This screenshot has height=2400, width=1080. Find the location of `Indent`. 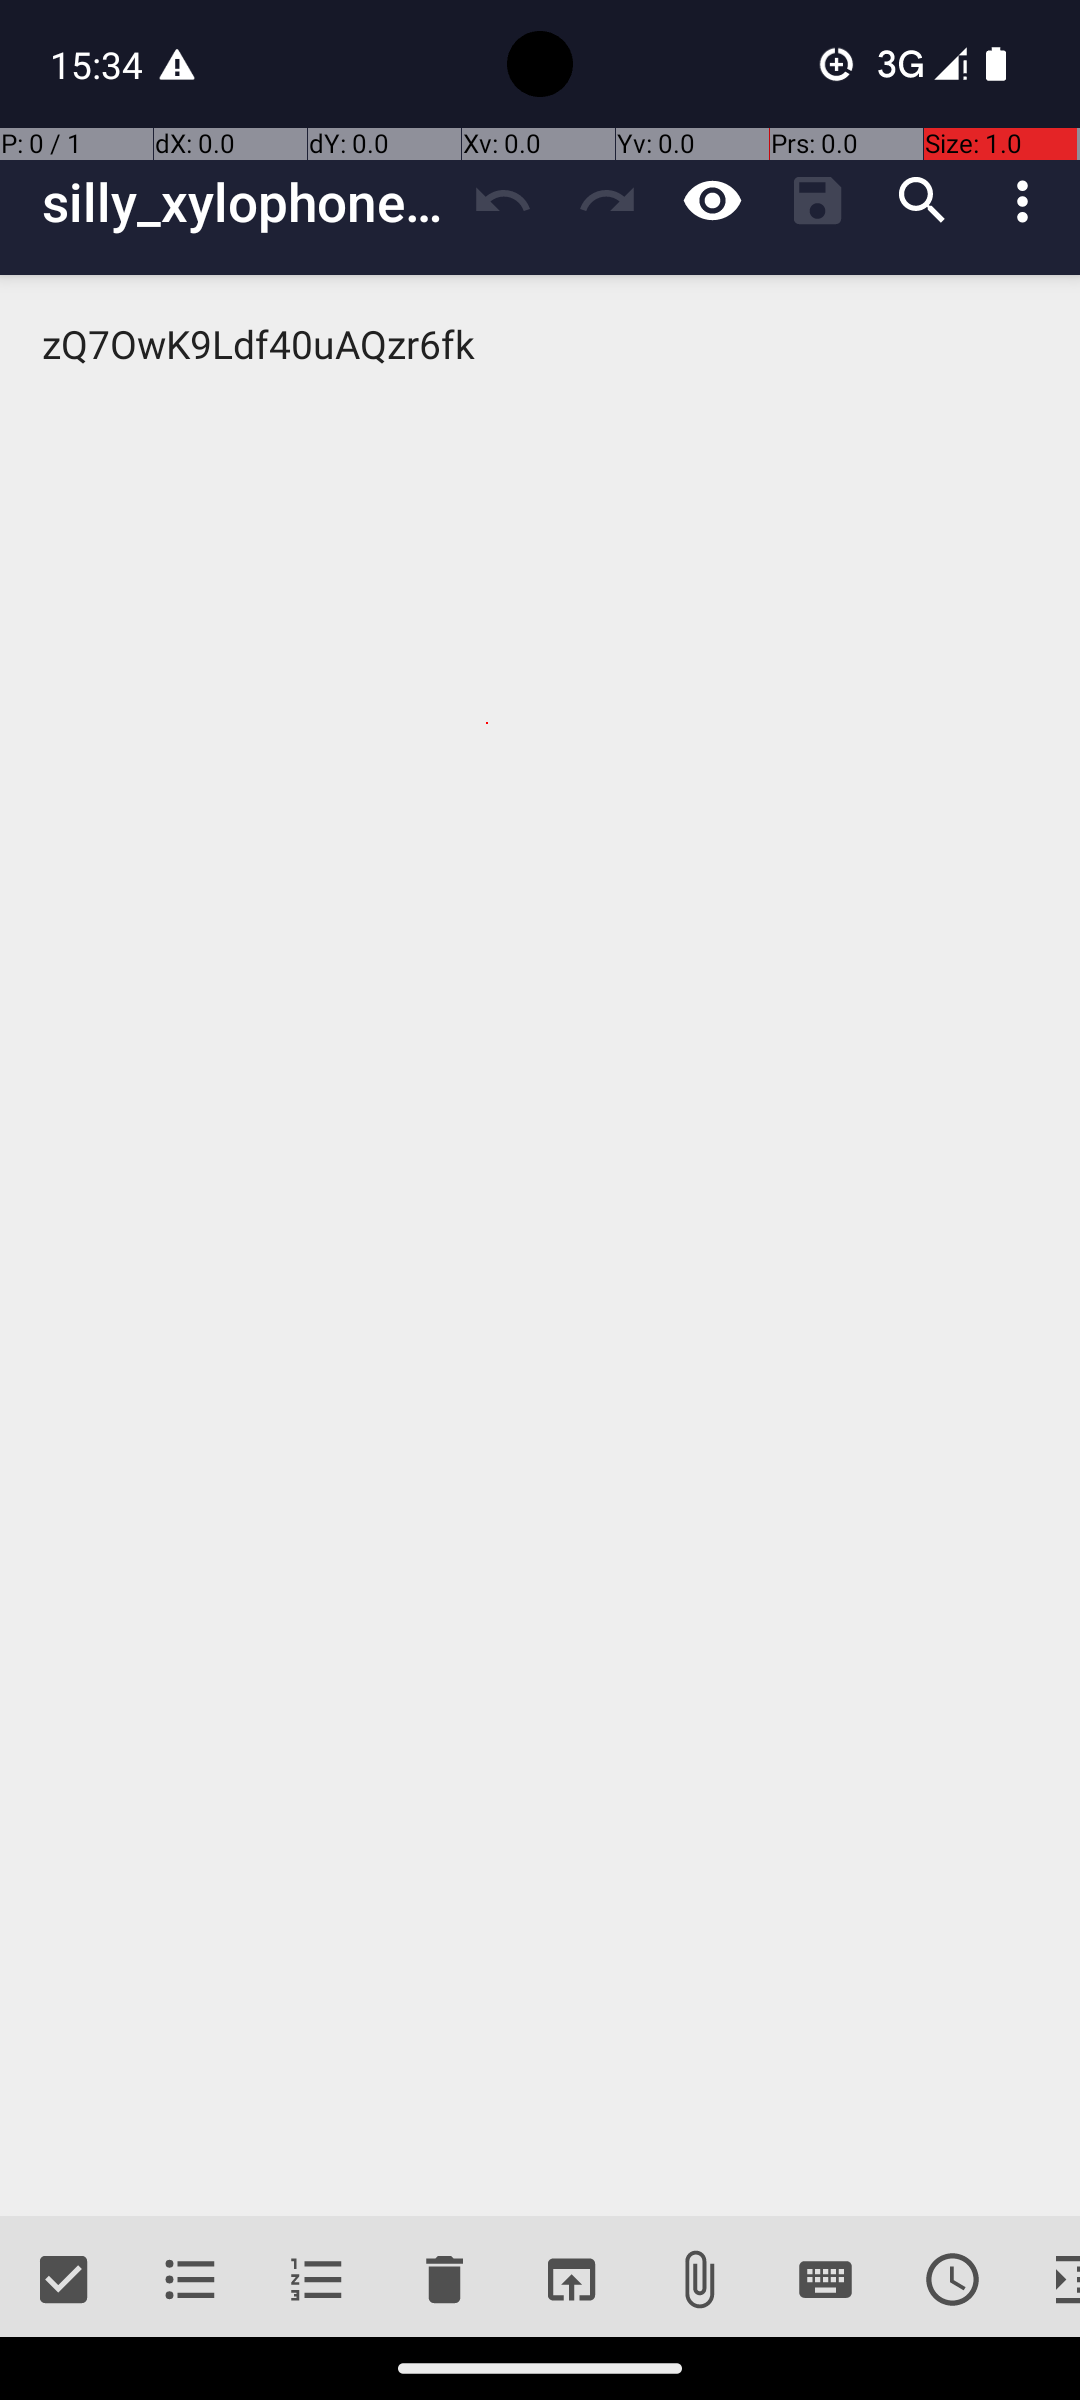

Indent is located at coordinates (1048, 2280).